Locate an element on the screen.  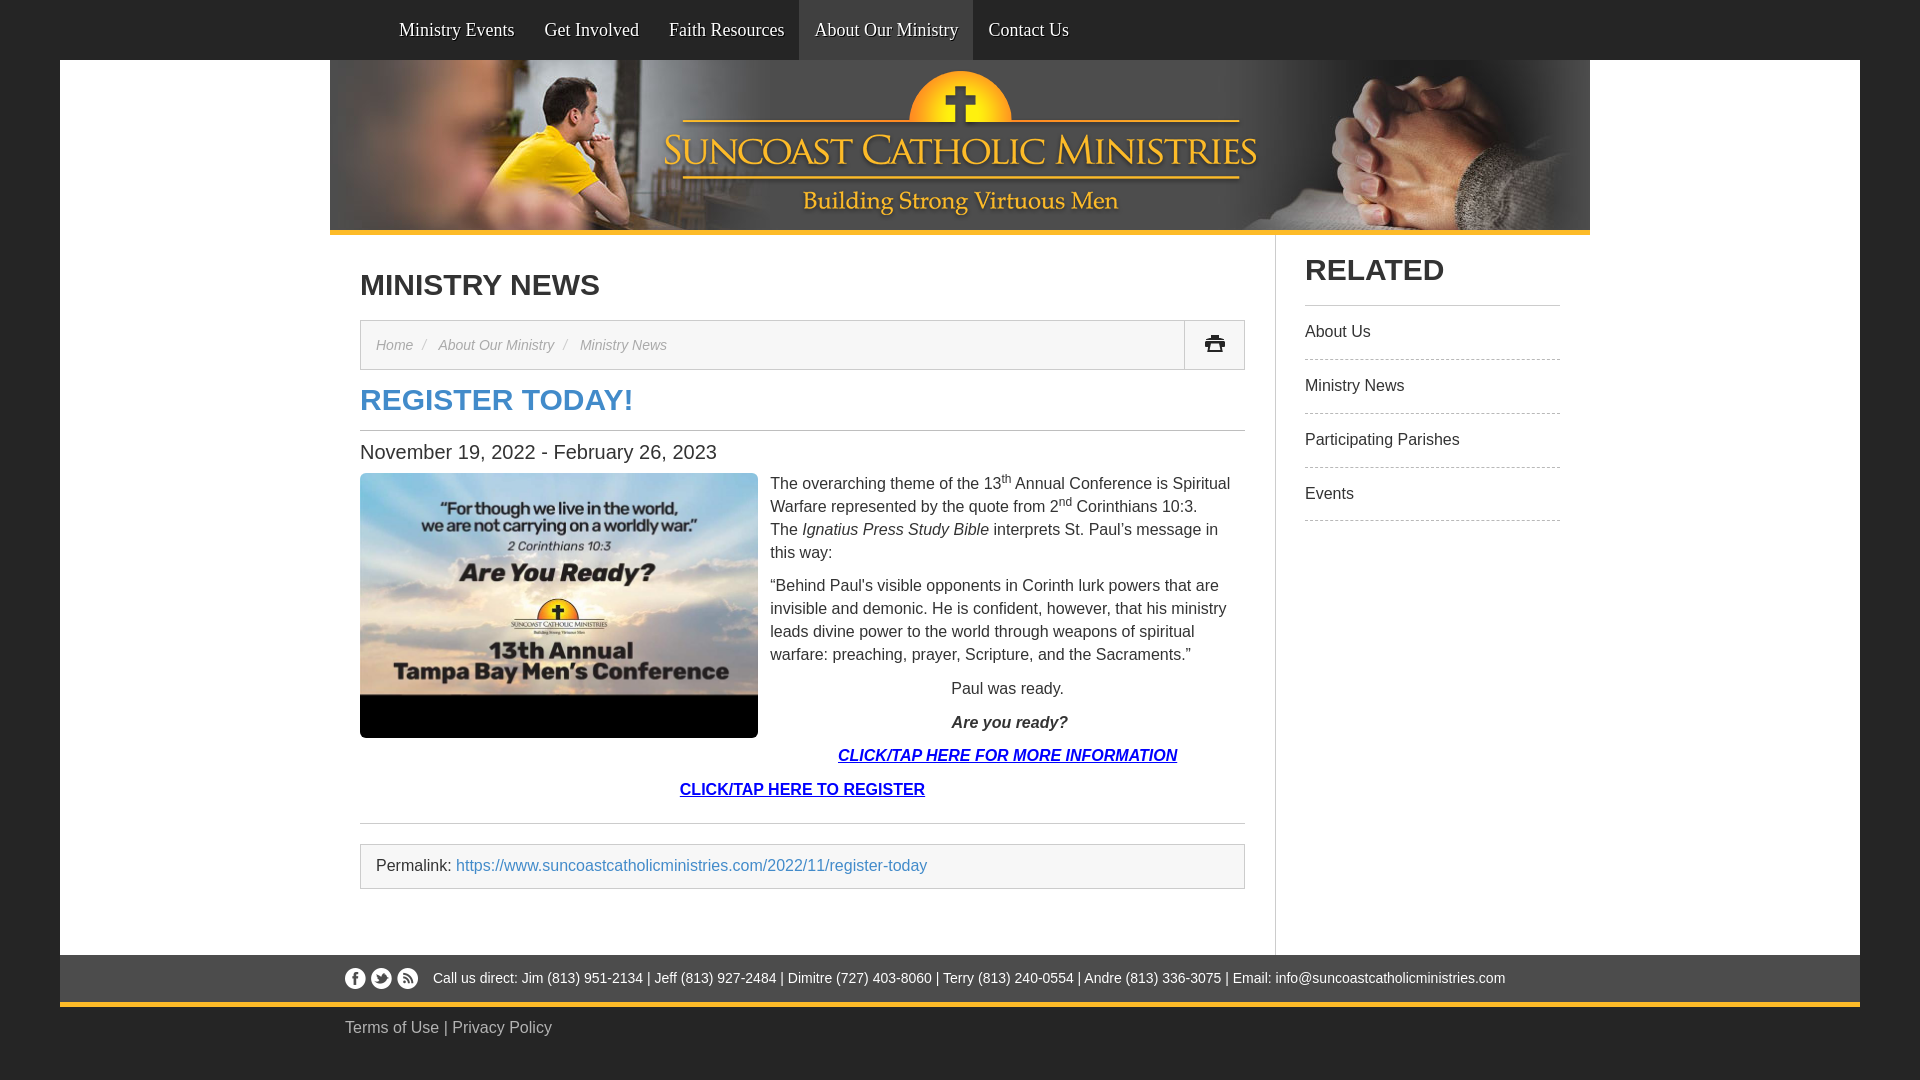
About Our Ministry is located at coordinates (496, 344).